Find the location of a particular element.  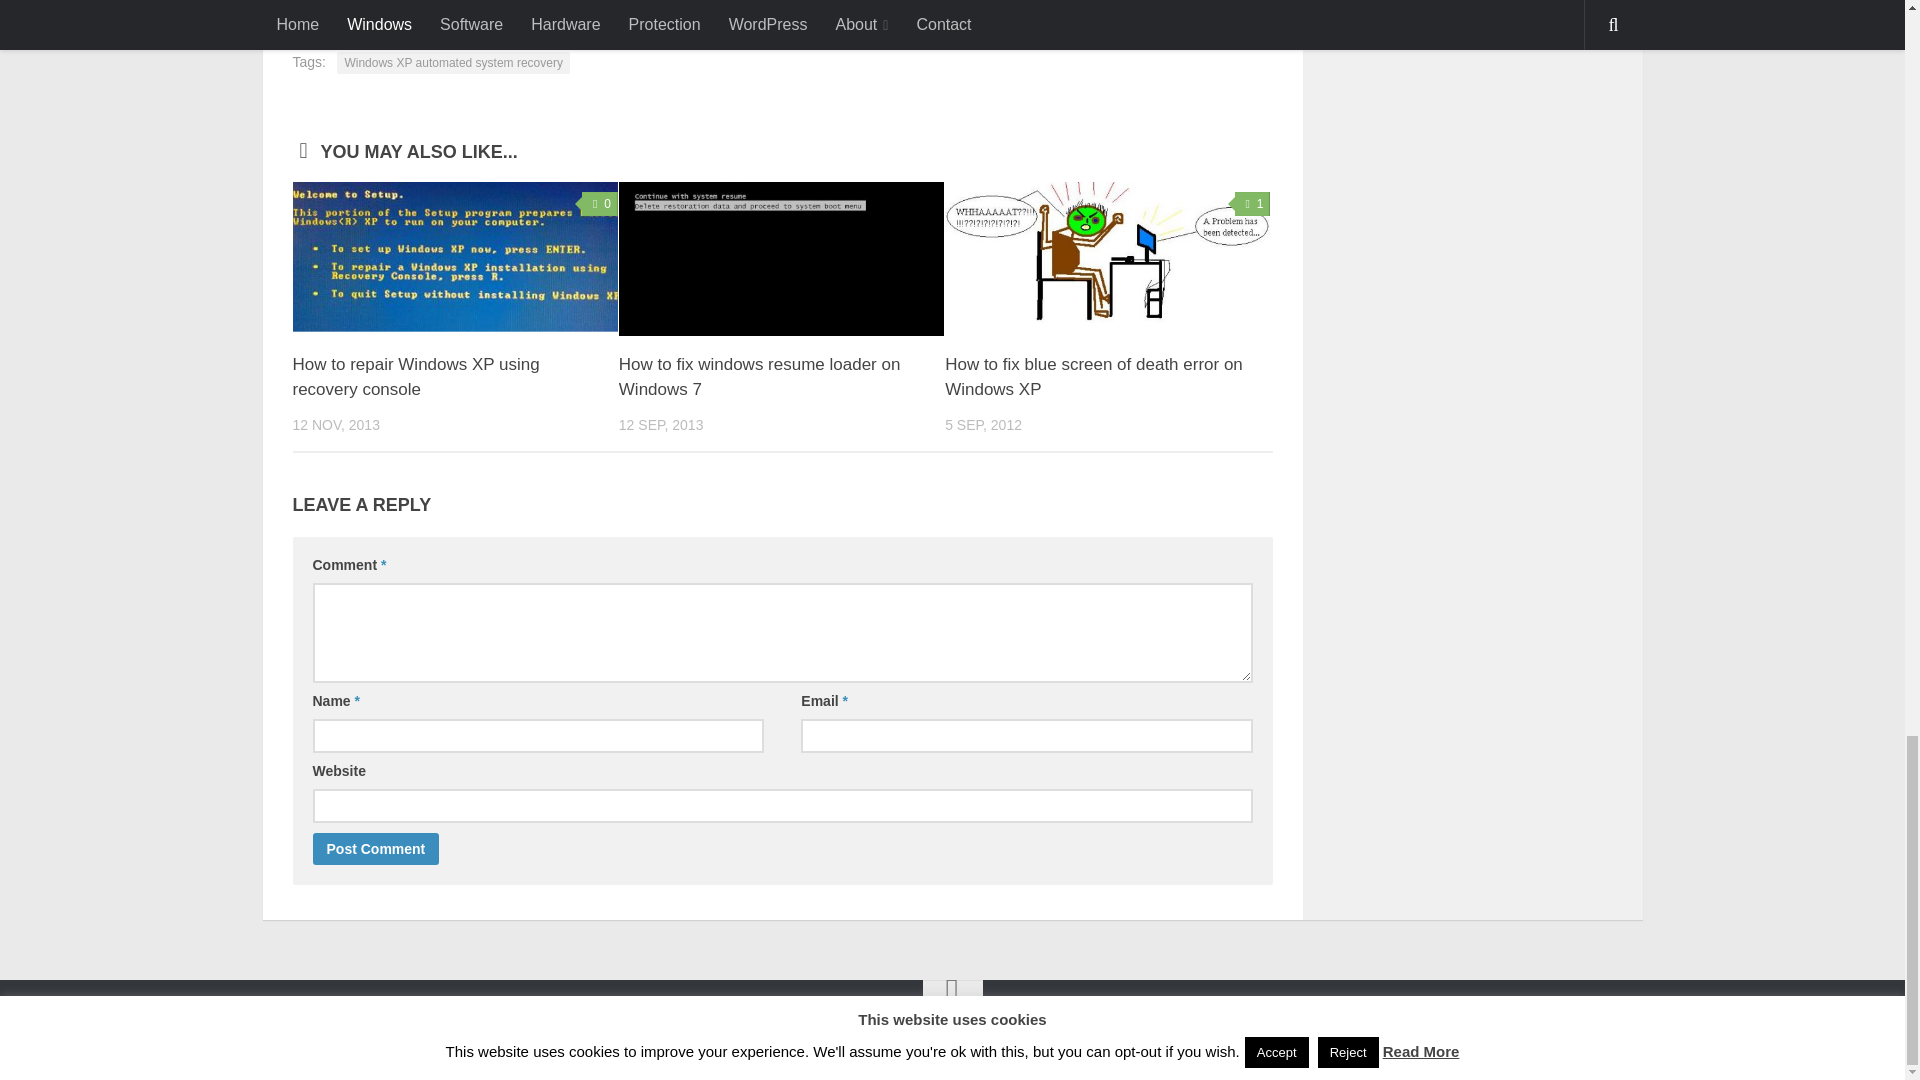

How to fix windows resume loader on Windows 7 is located at coordinates (781, 258).